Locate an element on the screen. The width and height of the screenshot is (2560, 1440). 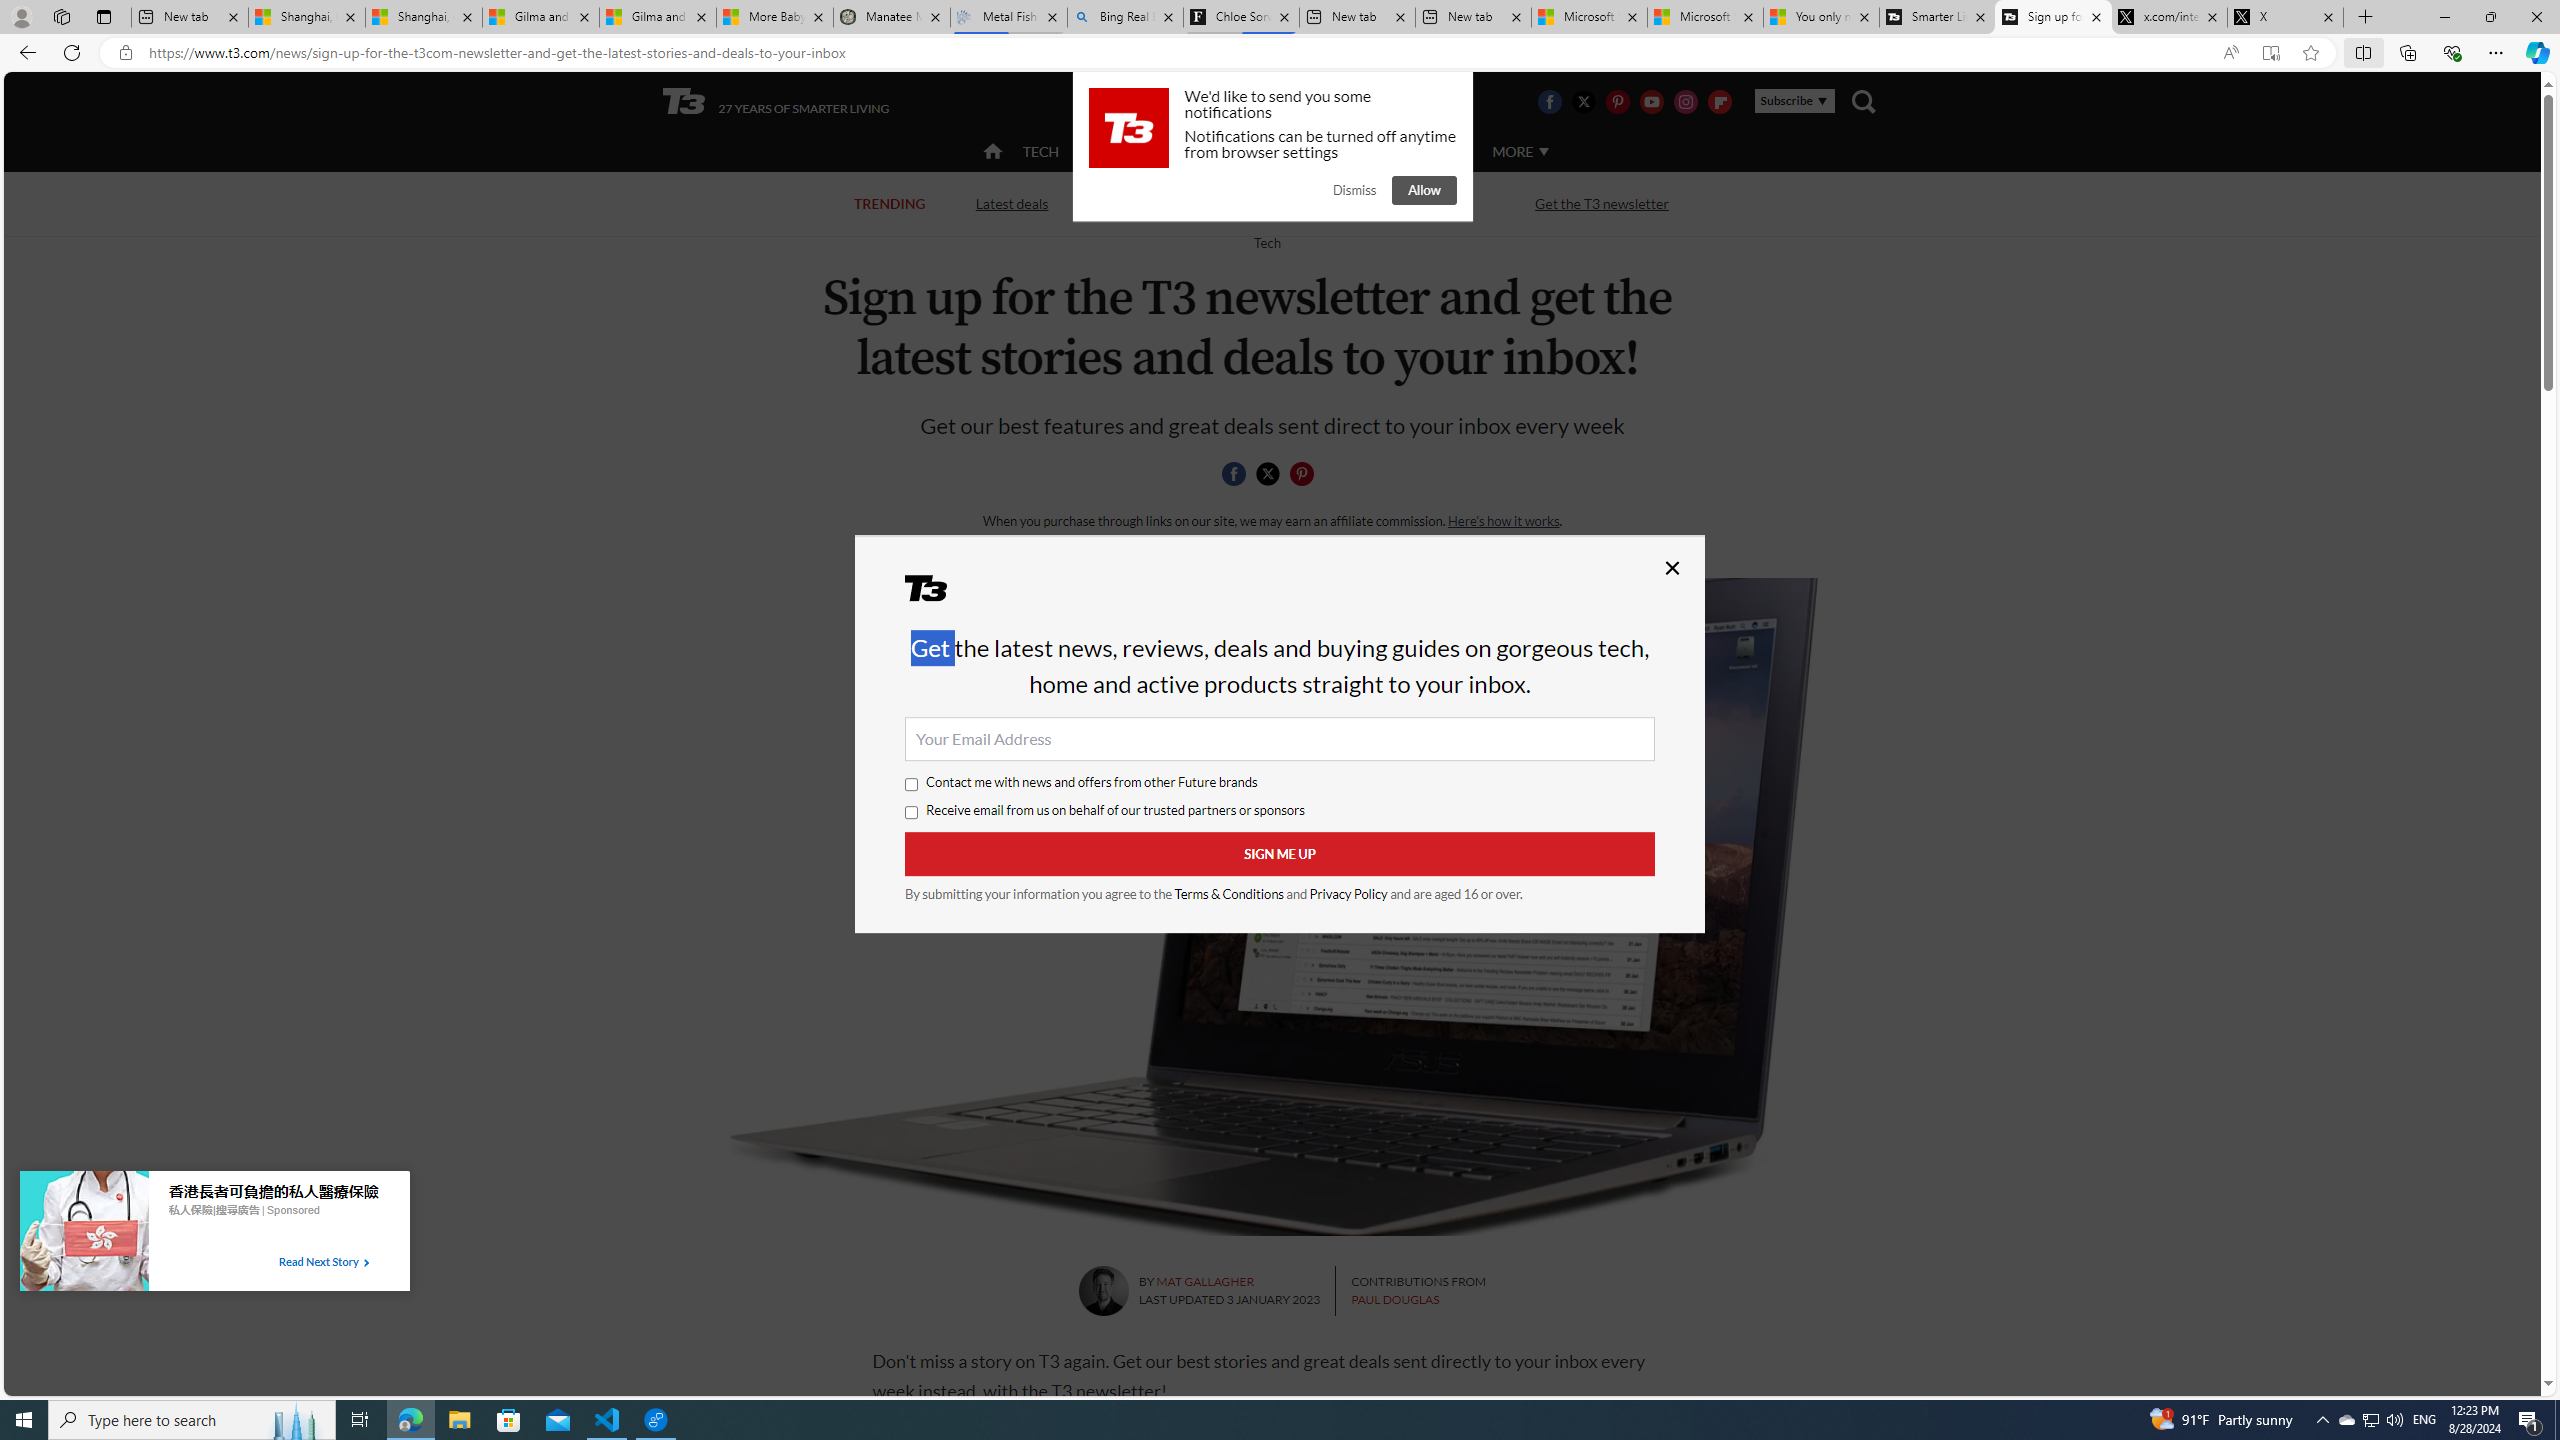
TECH is located at coordinates (1040, 152).